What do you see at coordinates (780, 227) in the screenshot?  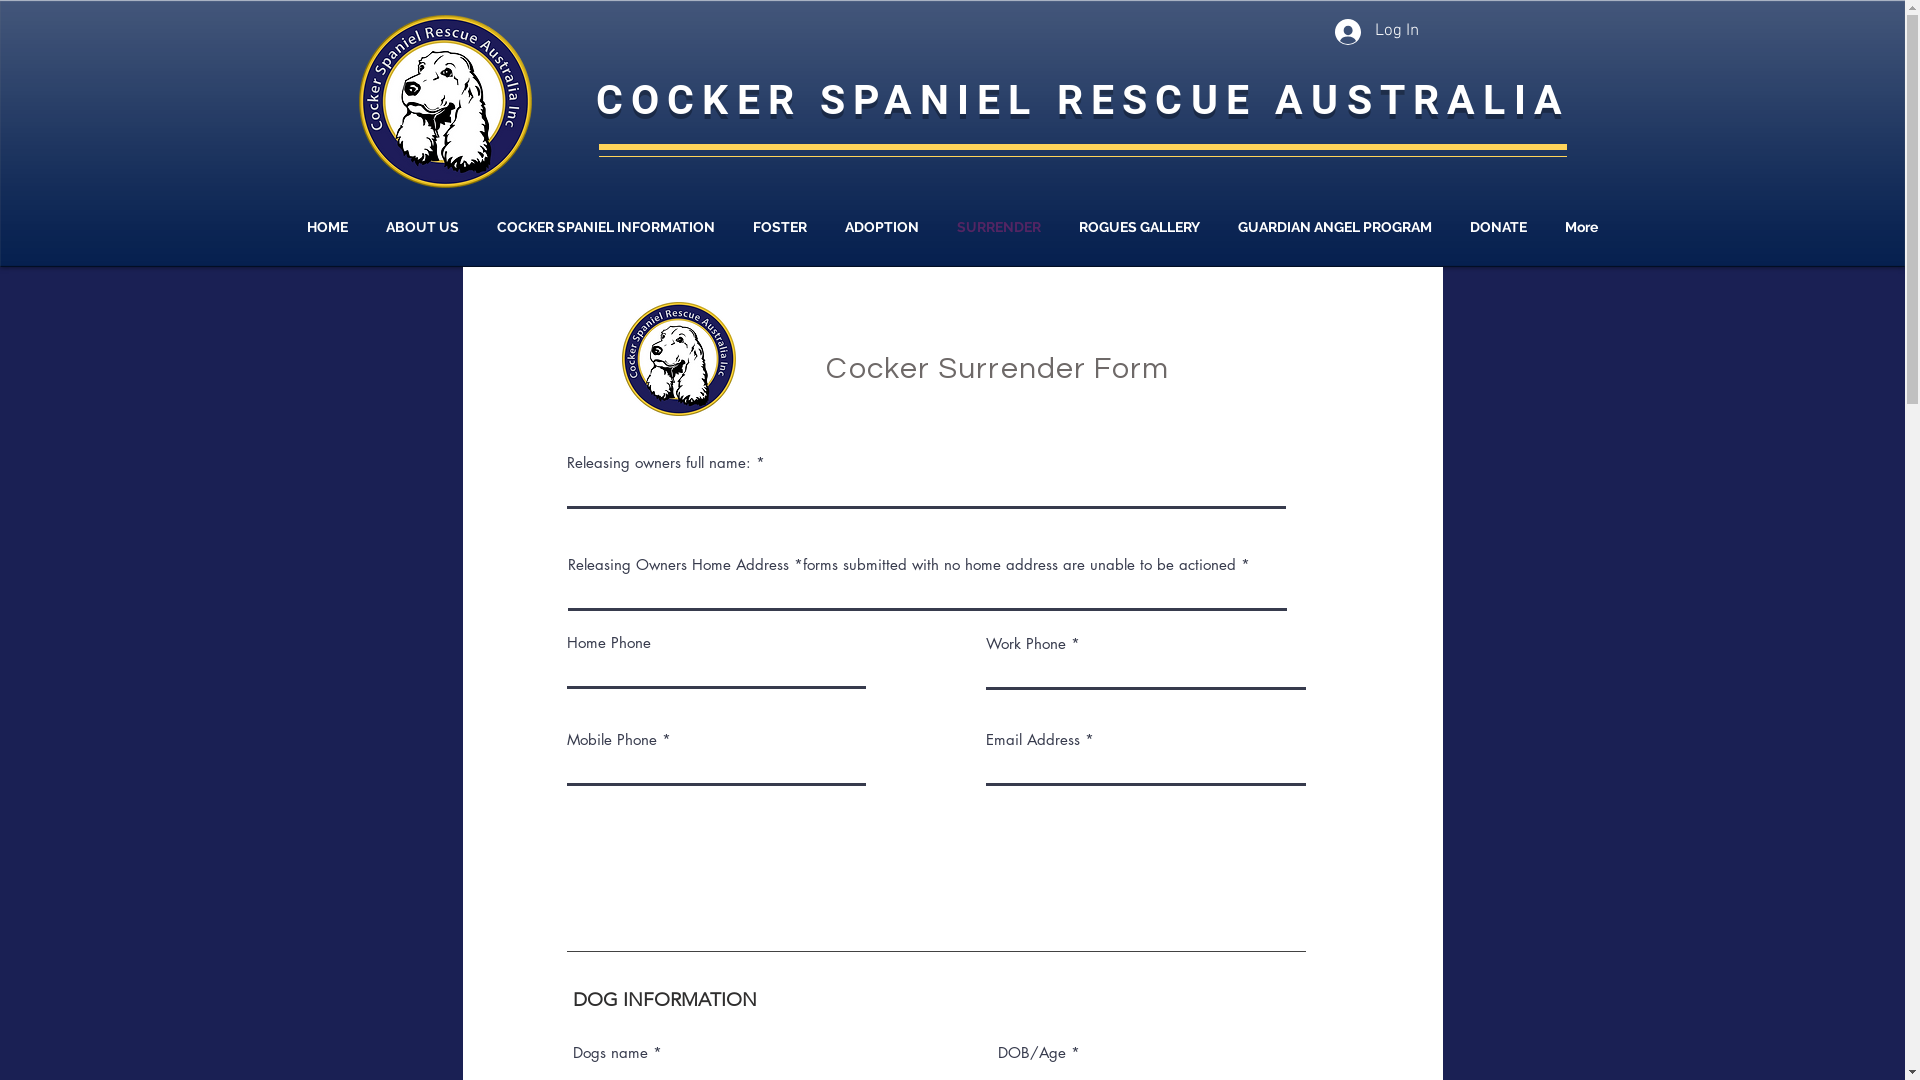 I see `FOSTER` at bounding box center [780, 227].